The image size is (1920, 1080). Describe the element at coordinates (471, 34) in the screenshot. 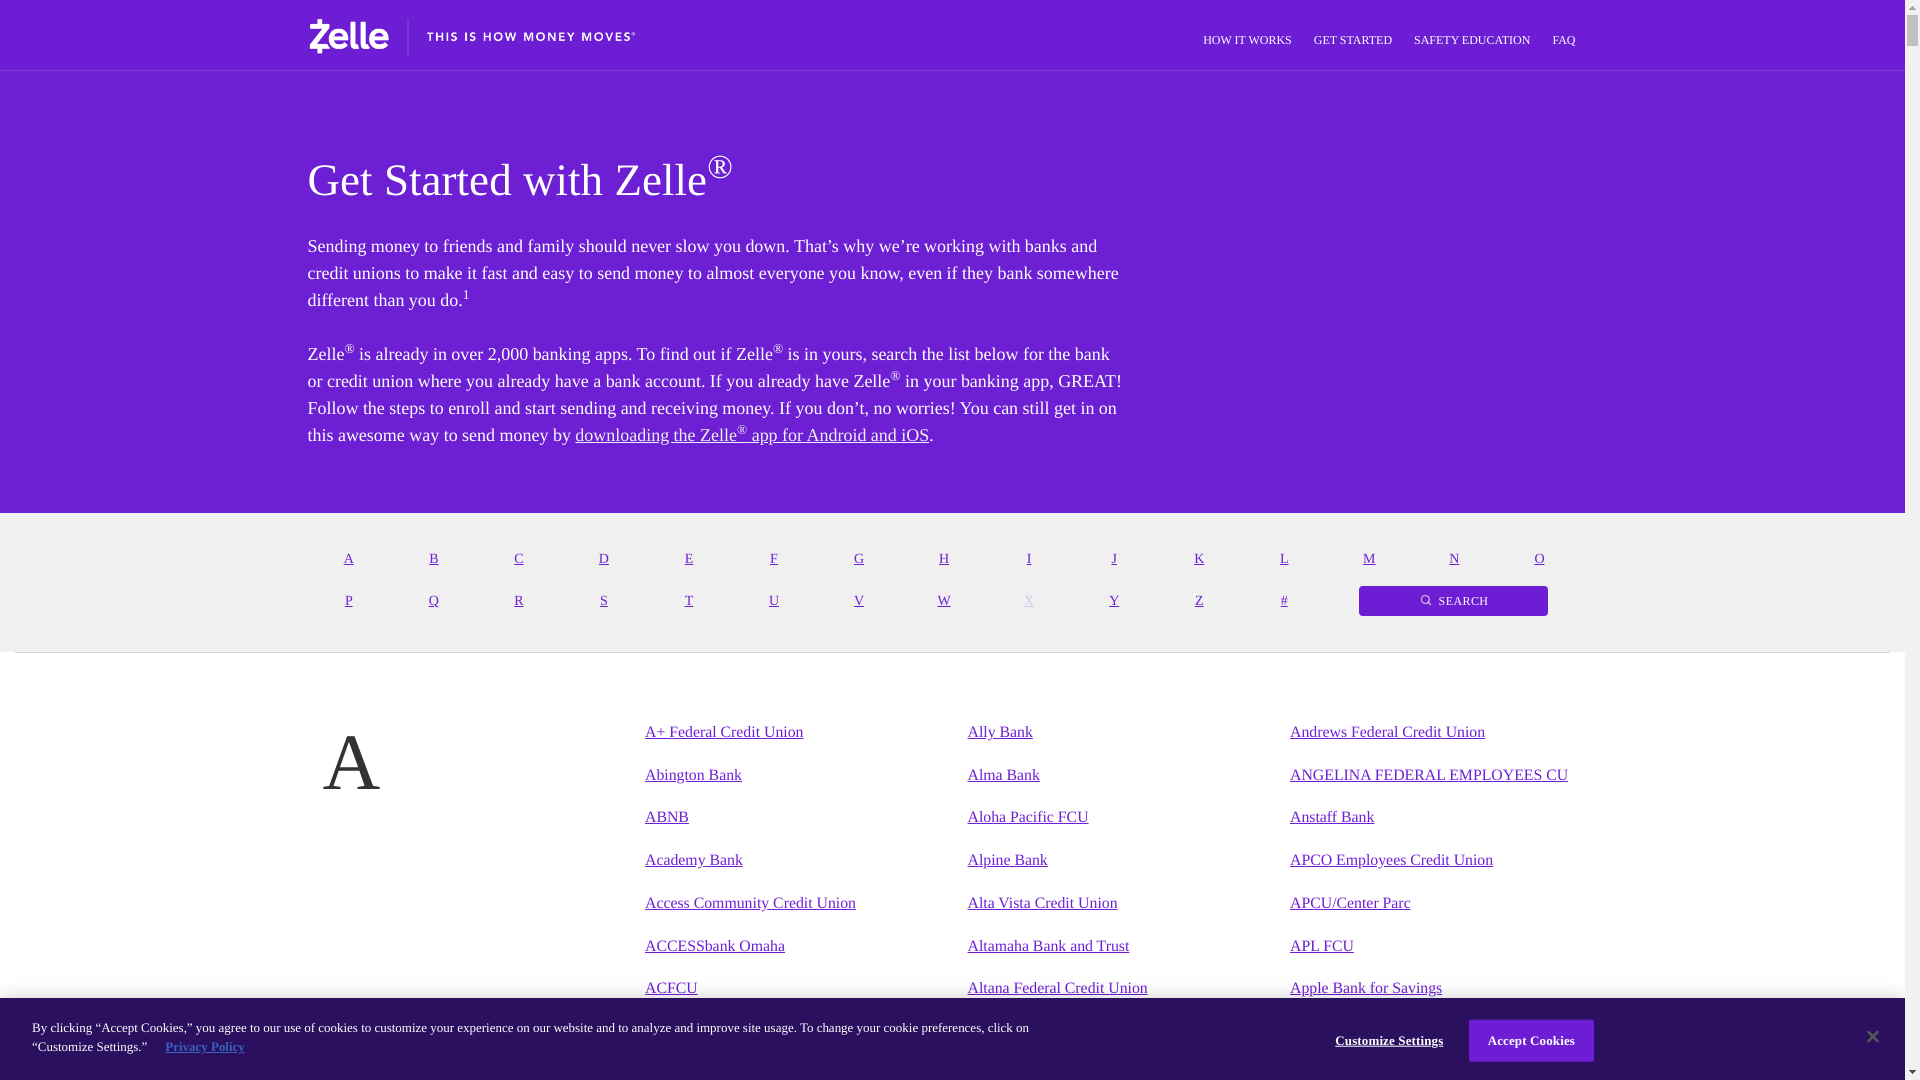

I see `Zelle Logo Home` at that location.